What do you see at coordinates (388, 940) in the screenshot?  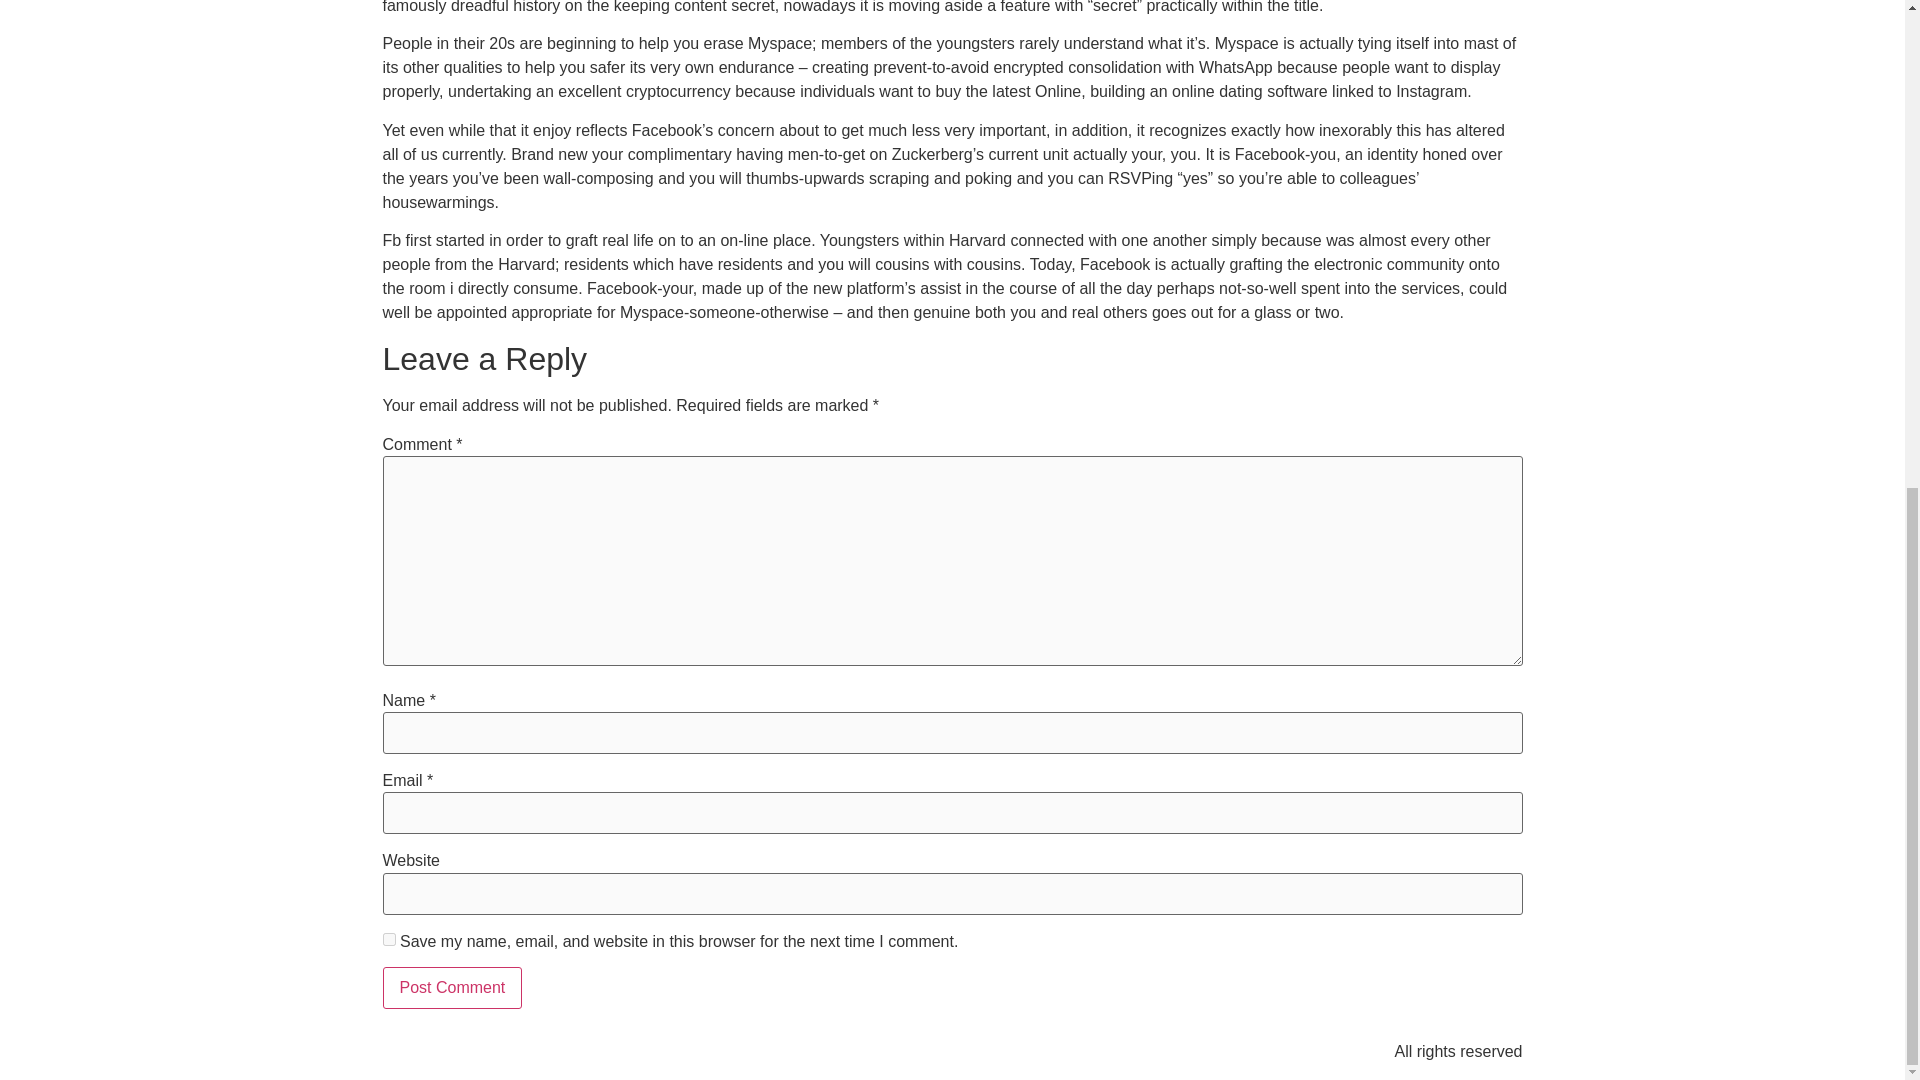 I see `yes` at bounding box center [388, 940].